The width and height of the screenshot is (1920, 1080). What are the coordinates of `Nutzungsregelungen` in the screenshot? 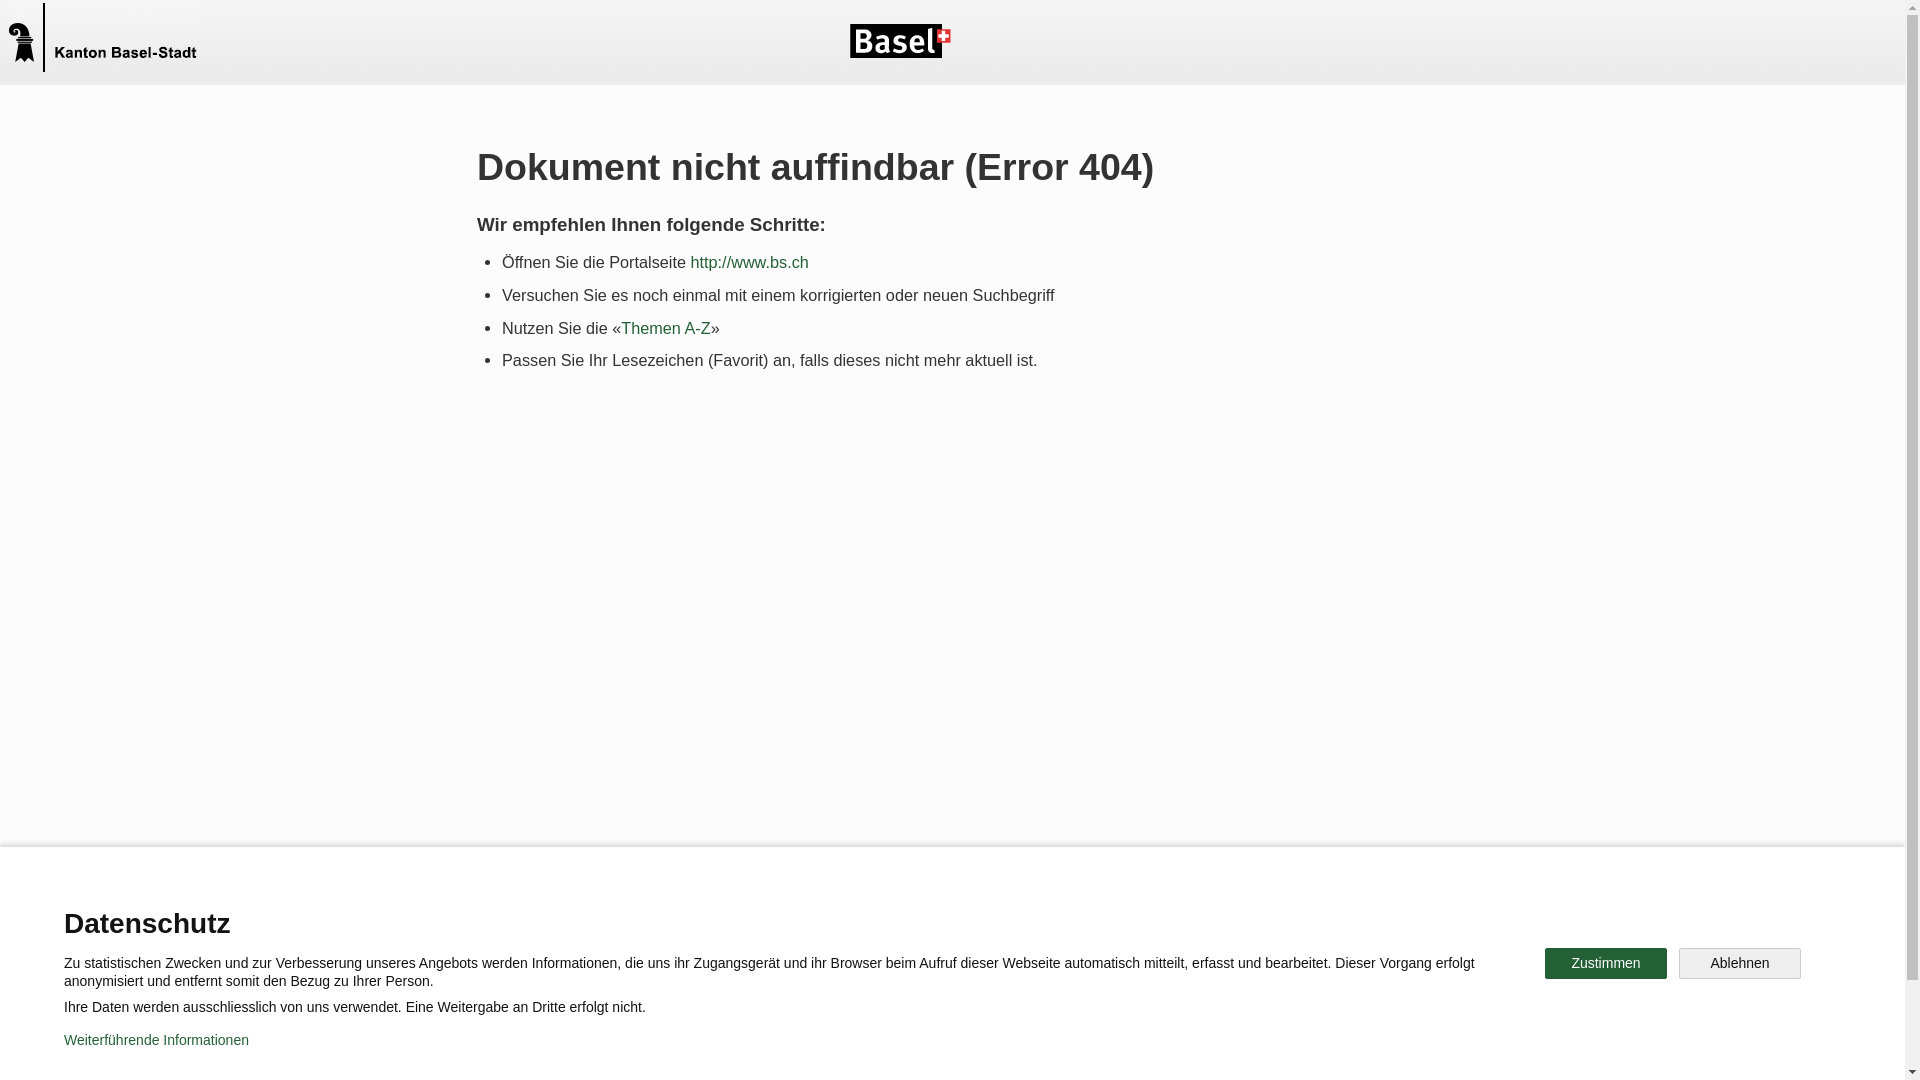 It's located at (716, 1034).